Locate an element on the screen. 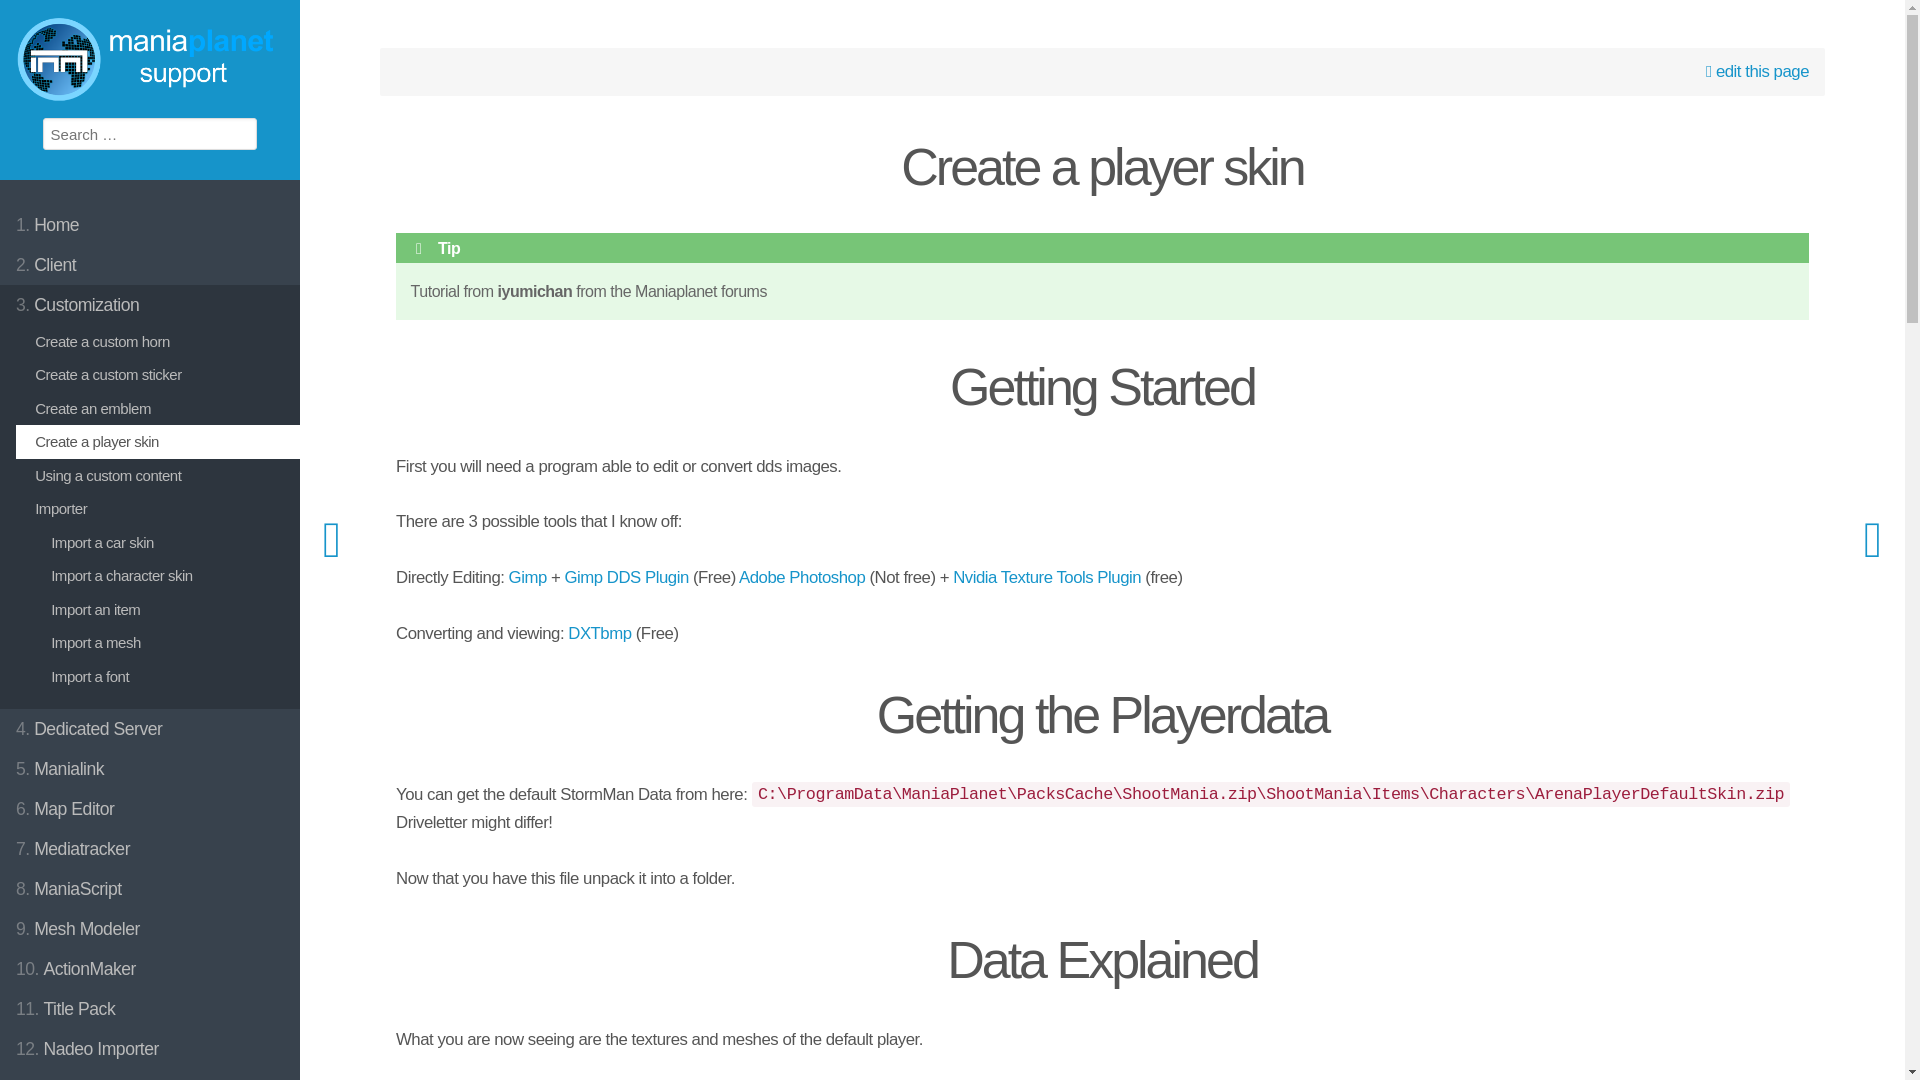  Create an emblem is located at coordinates (158, 408).